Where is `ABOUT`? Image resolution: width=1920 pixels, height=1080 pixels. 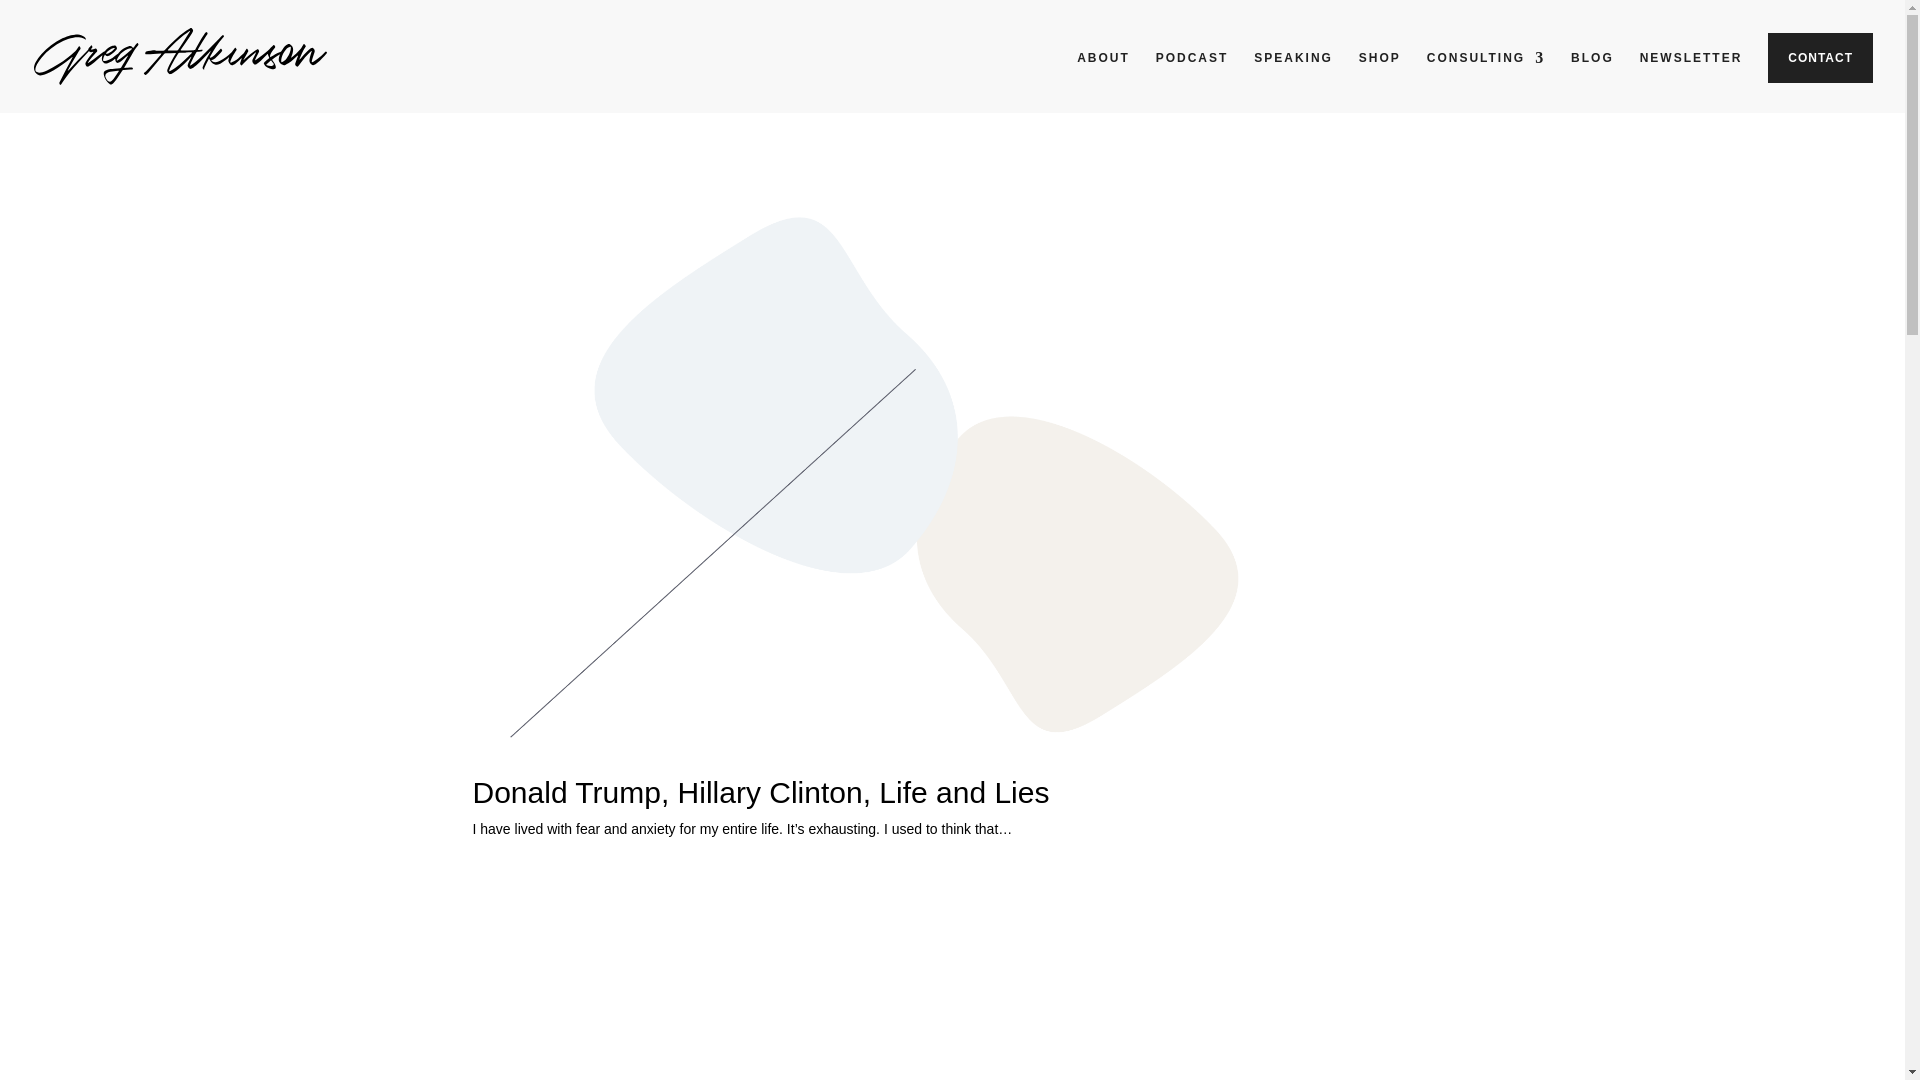
ABOUT is located at coordinates (1104, 74).